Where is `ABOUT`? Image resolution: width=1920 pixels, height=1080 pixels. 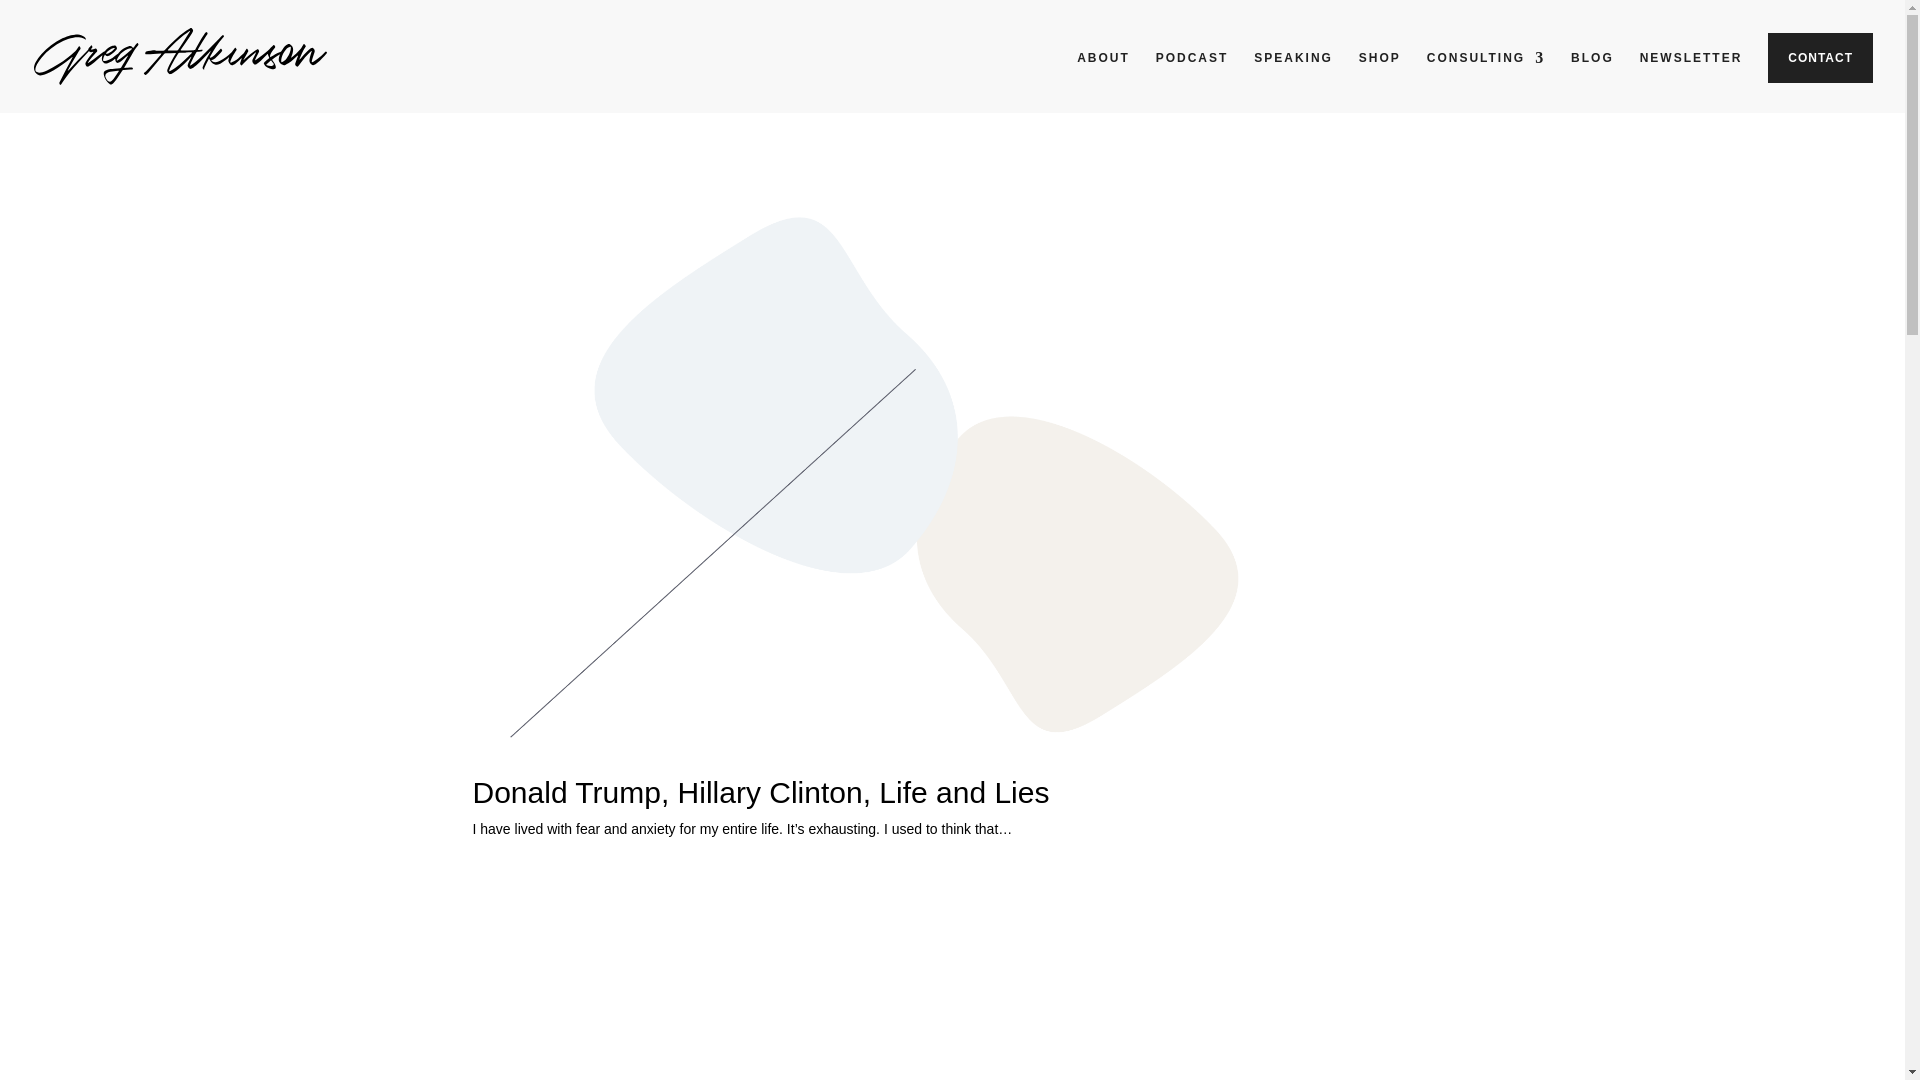
ABOUT is located at coordinates (1104, 74).